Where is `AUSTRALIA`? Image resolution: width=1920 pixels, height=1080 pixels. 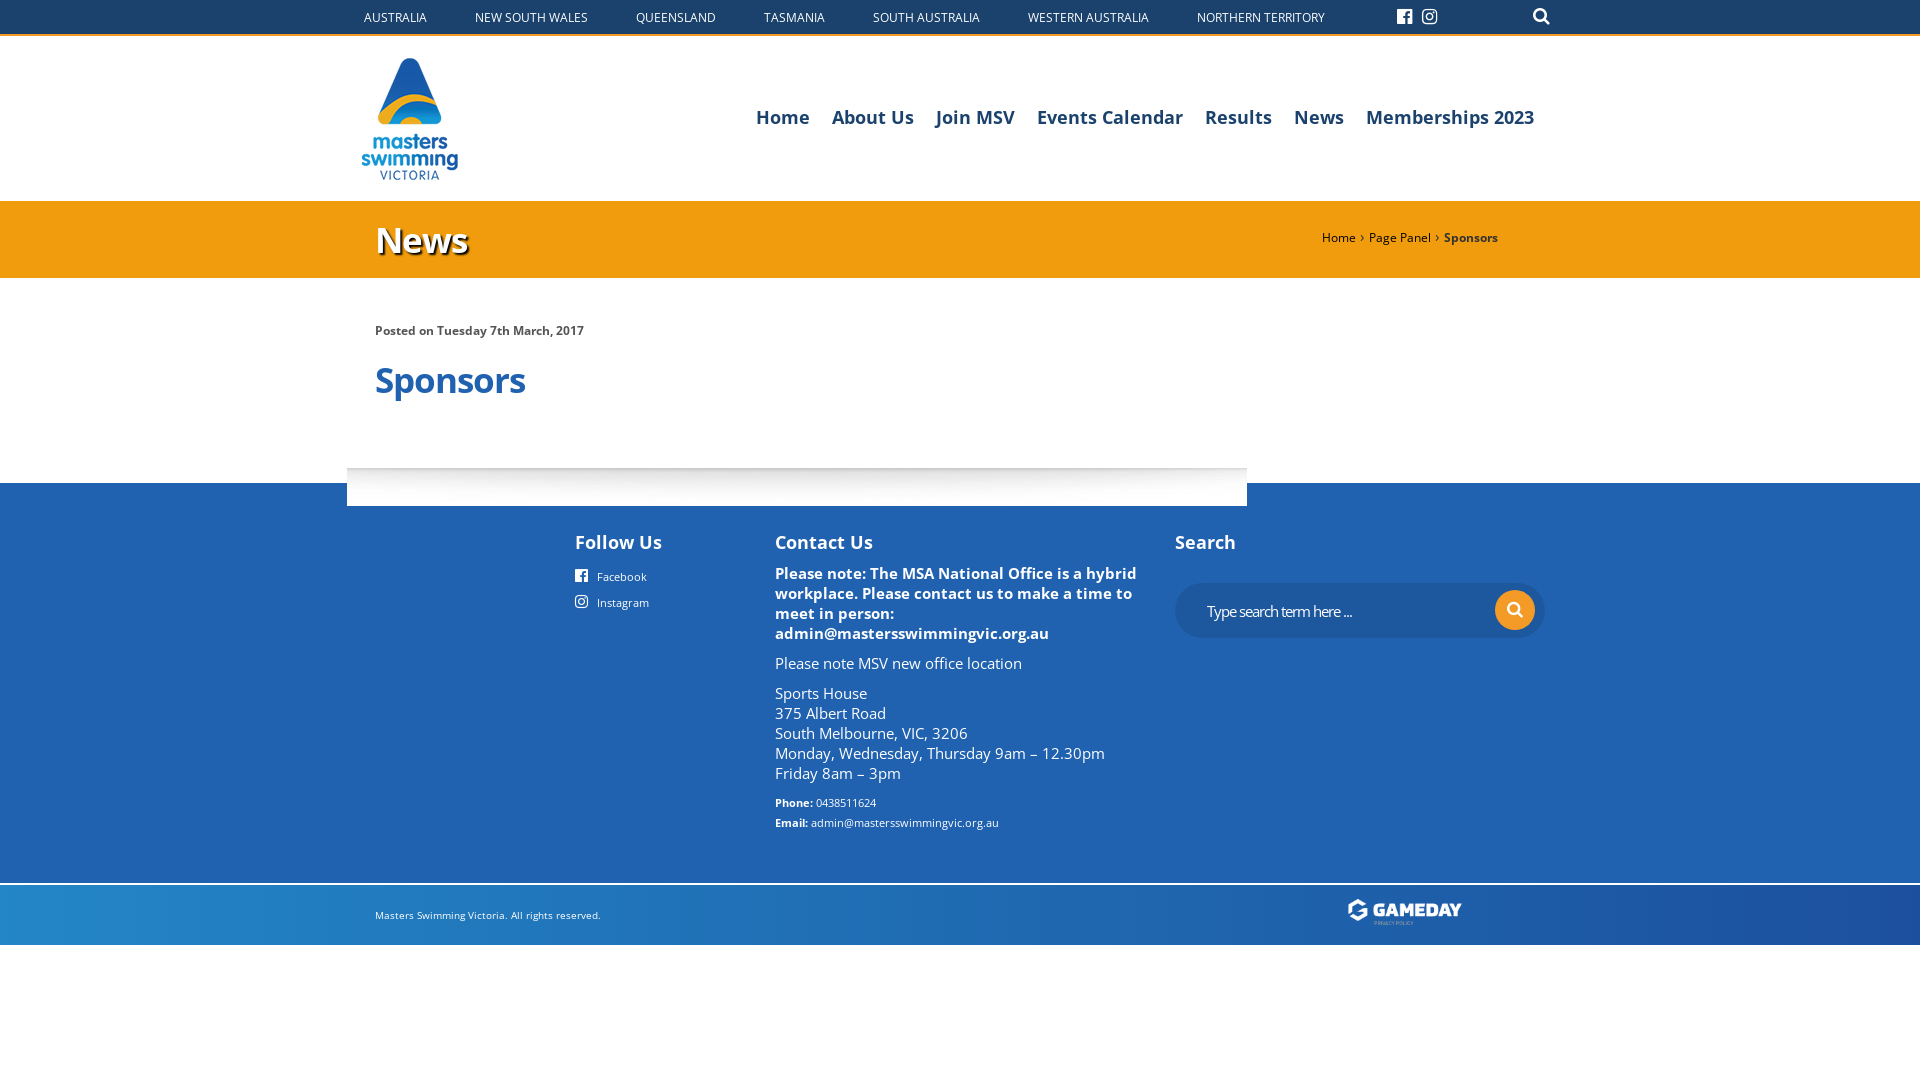
AUSTRALIA is located at coordinates (394, 16).